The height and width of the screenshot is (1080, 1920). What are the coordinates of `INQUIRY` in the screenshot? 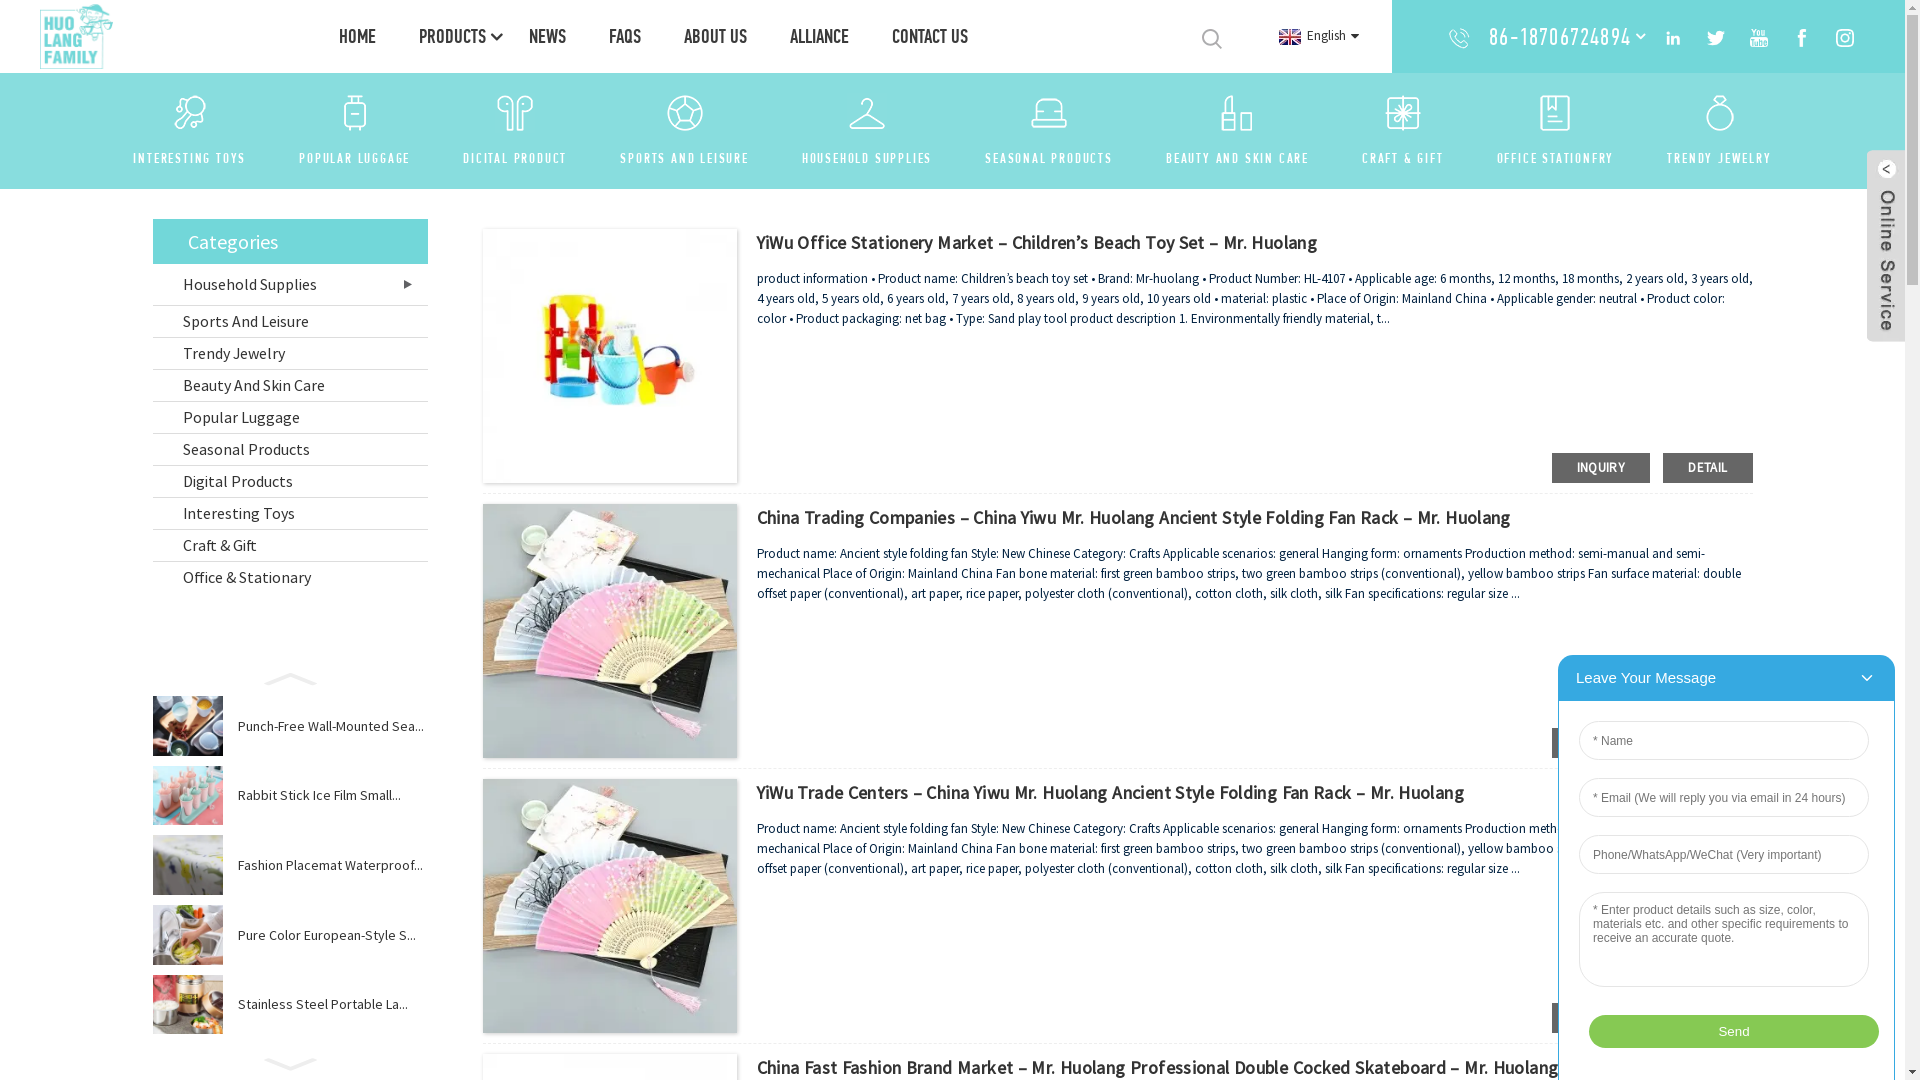 It's located at (1602, 743).